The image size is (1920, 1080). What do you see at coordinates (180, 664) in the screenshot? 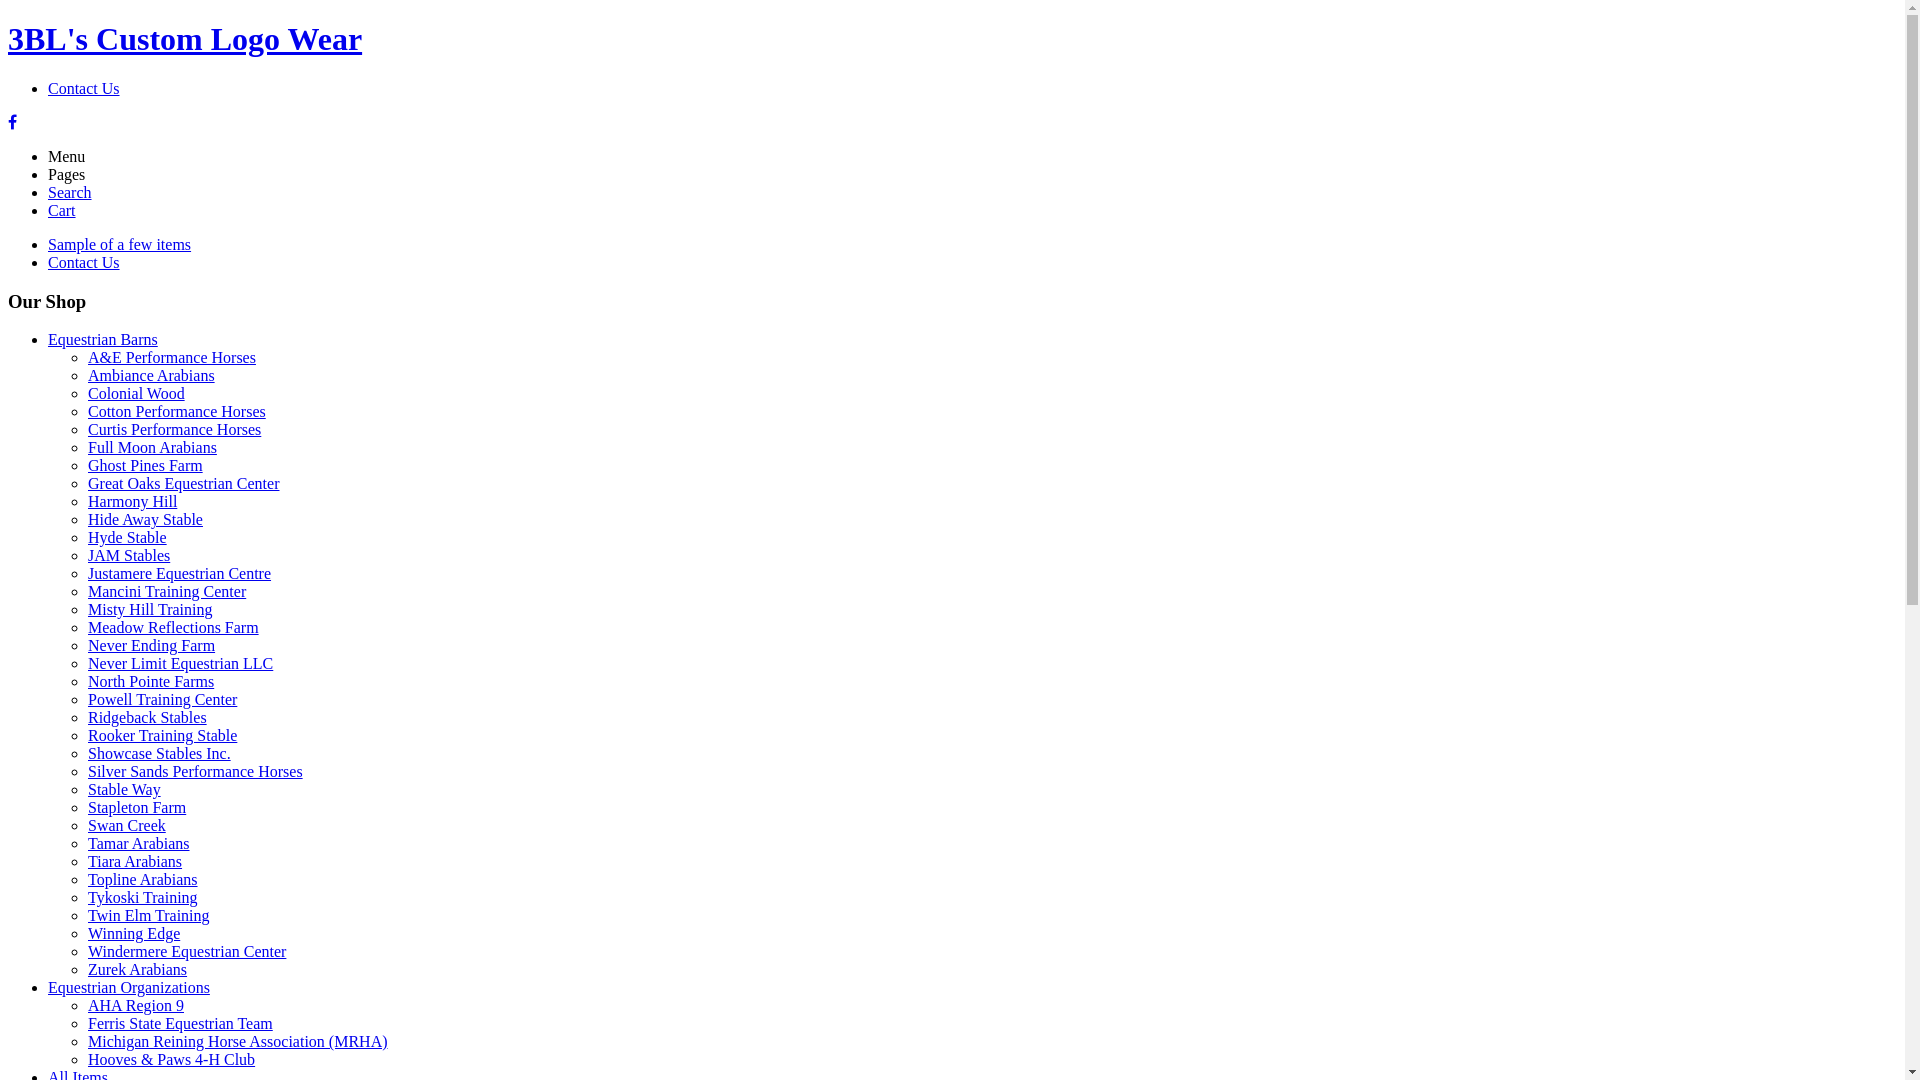
I see `Never Limit Equestrian LLC` at bounding box center [180, 664].